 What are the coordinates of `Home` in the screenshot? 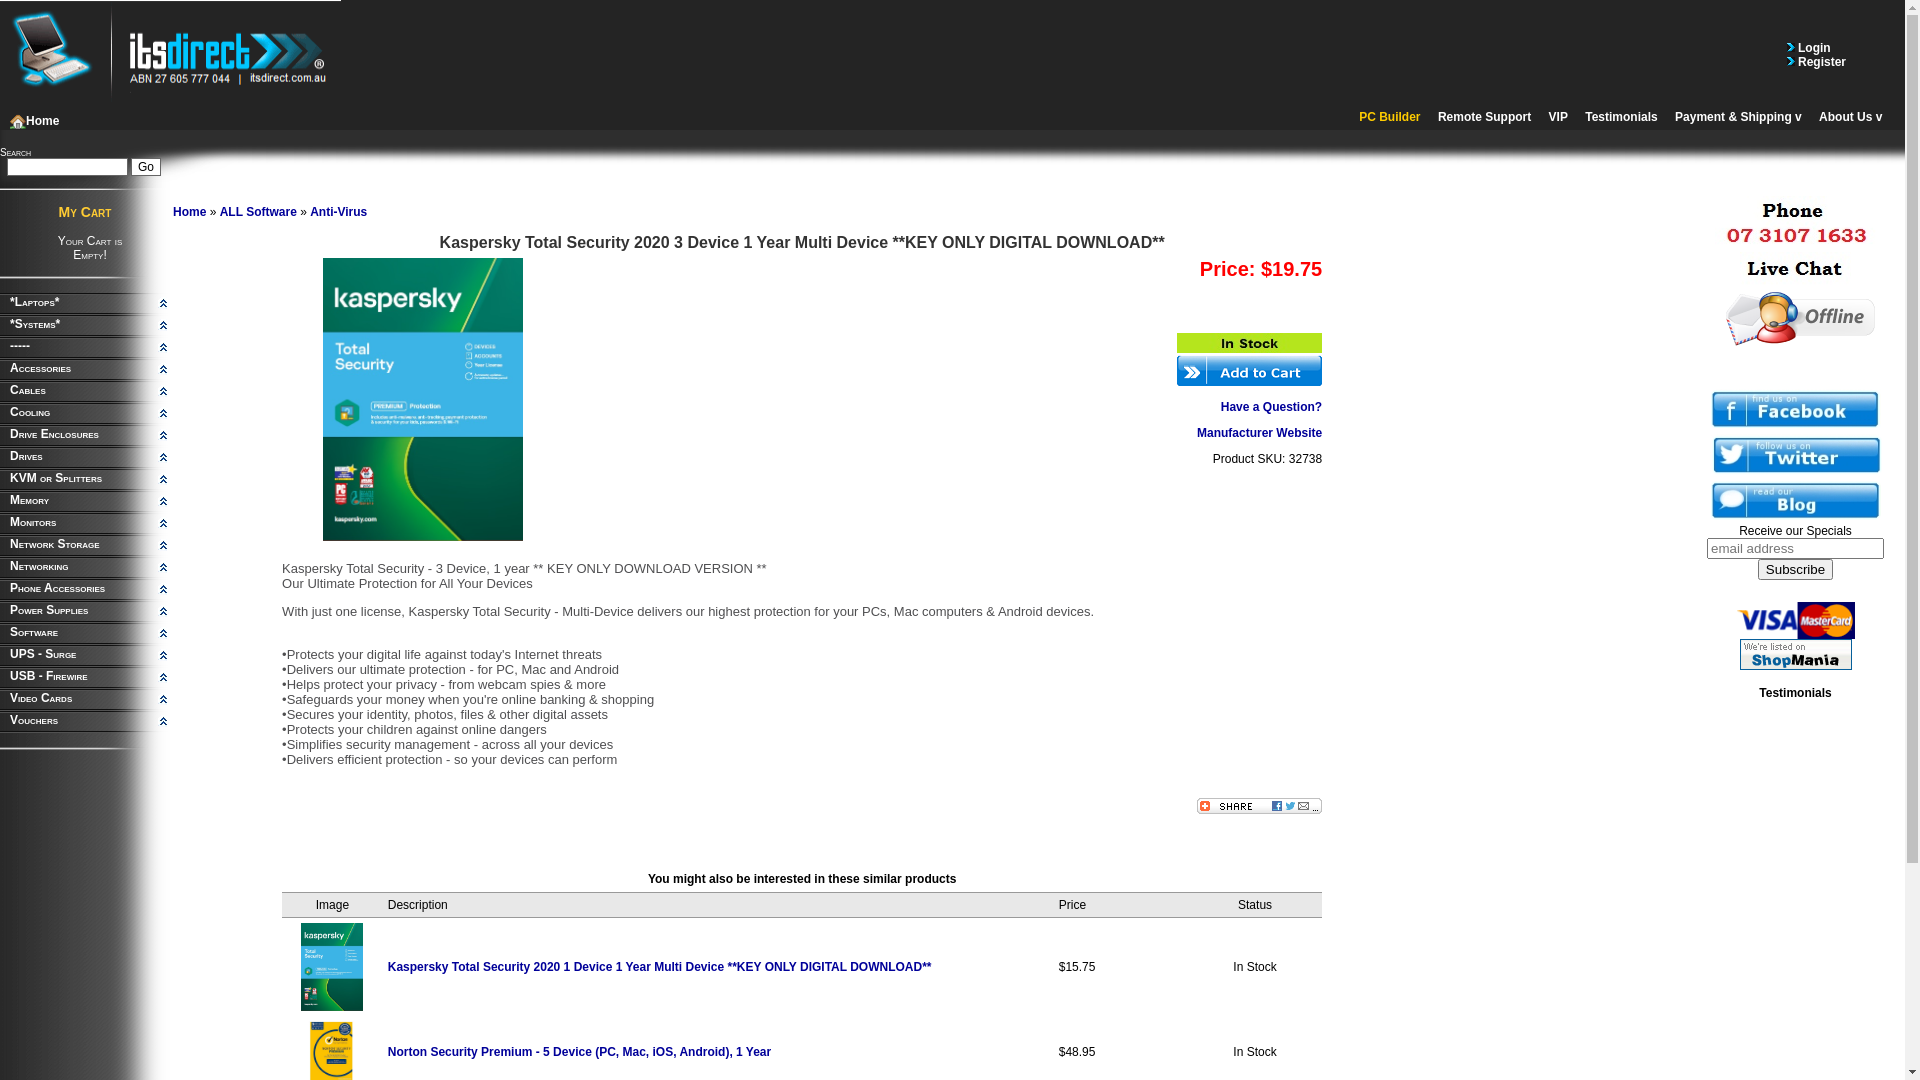 It's located at (190, 212).